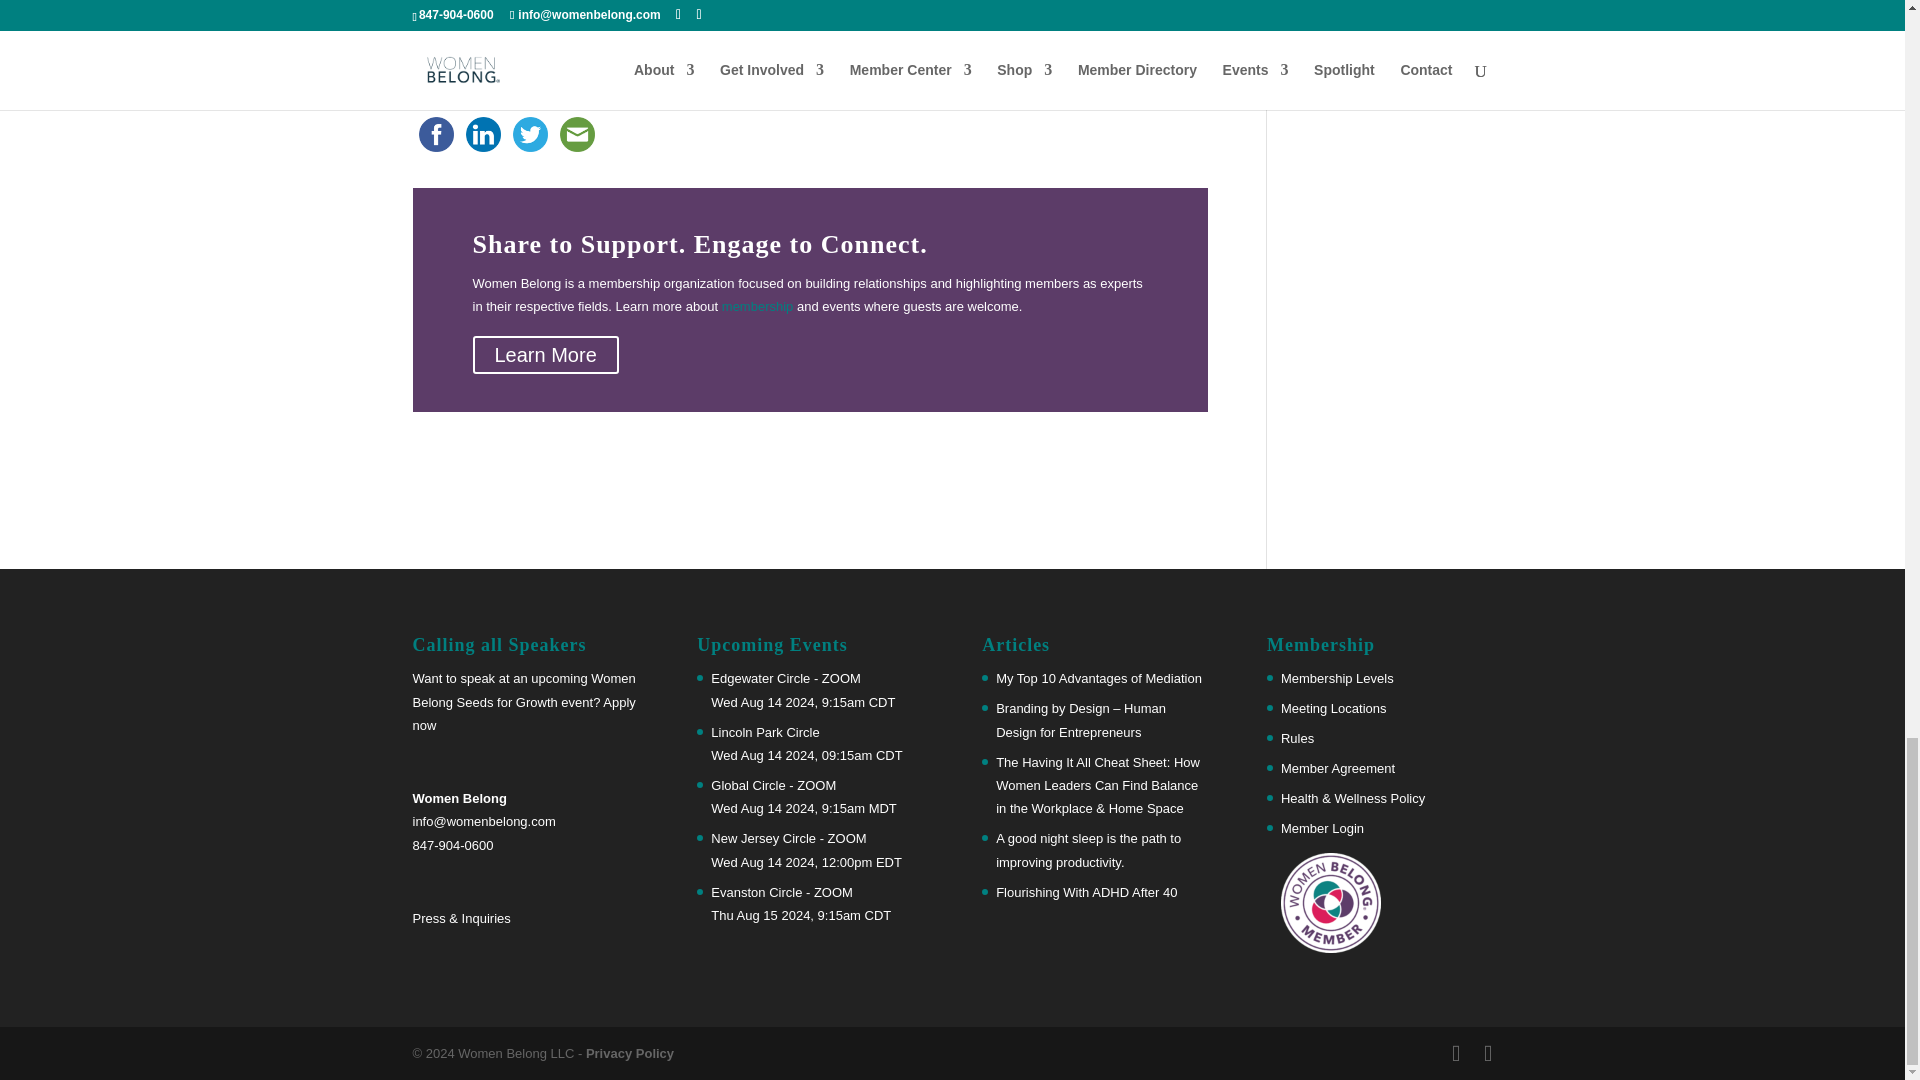 This screenshot has width=1920, height=1080. Describe the element at coordinates (956, 40) in the screenshot. I see `Creative Journeys` at that location.